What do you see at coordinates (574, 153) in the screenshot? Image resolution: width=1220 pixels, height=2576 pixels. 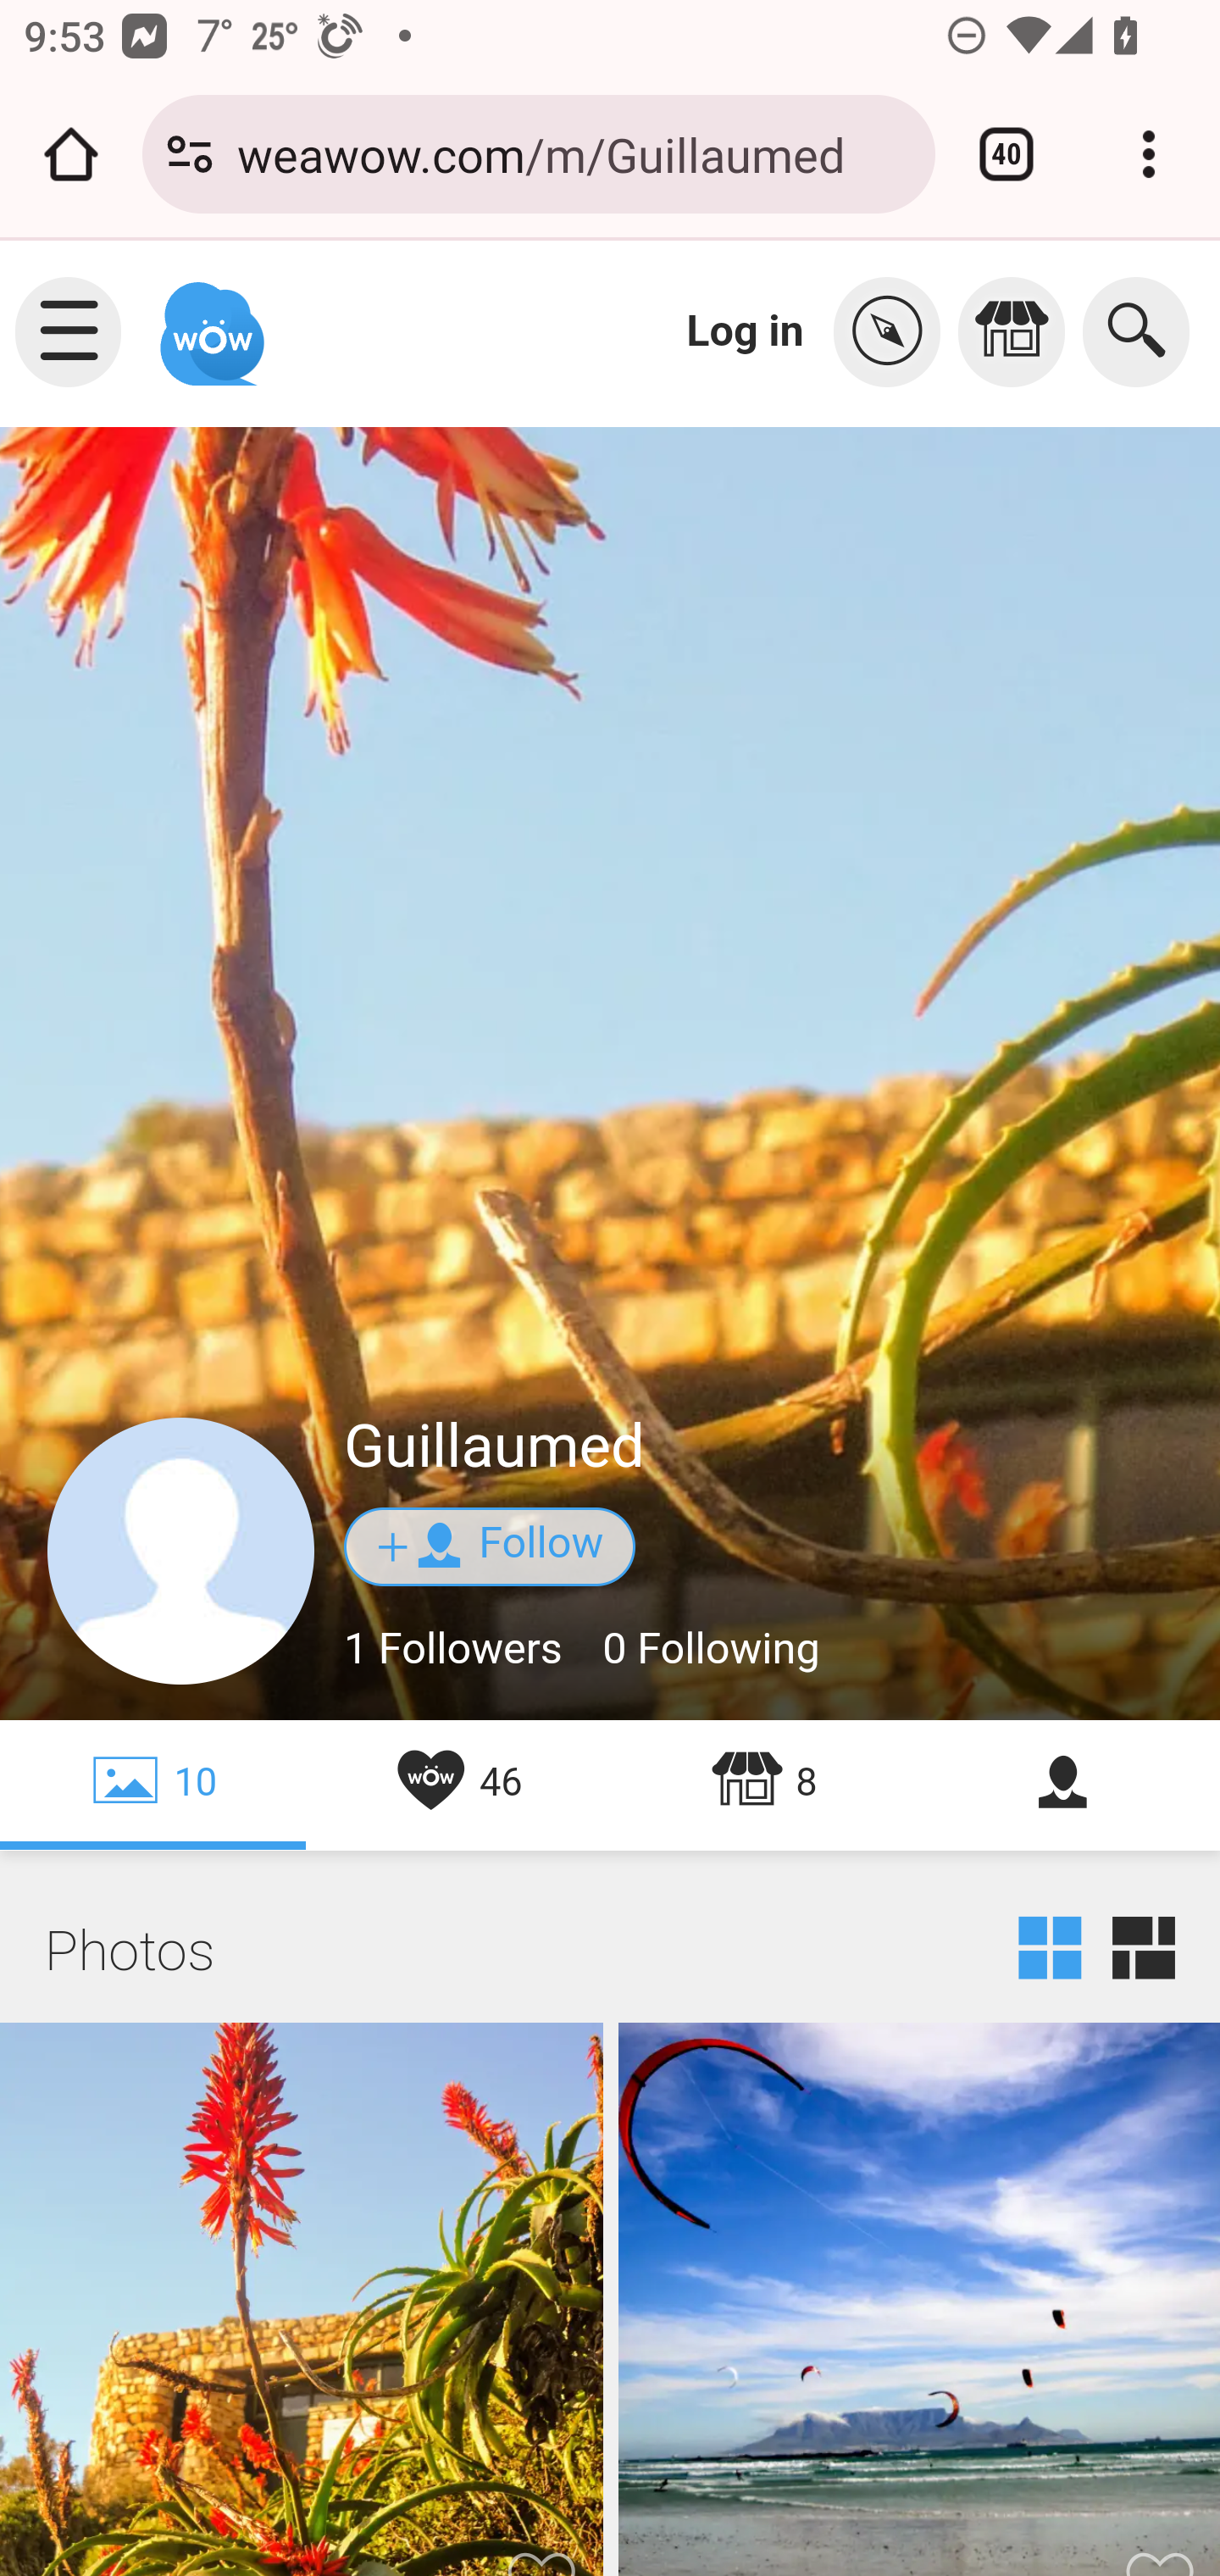 I see `weawow.com/m/Guillaumed` at bounding box center [574, 153].